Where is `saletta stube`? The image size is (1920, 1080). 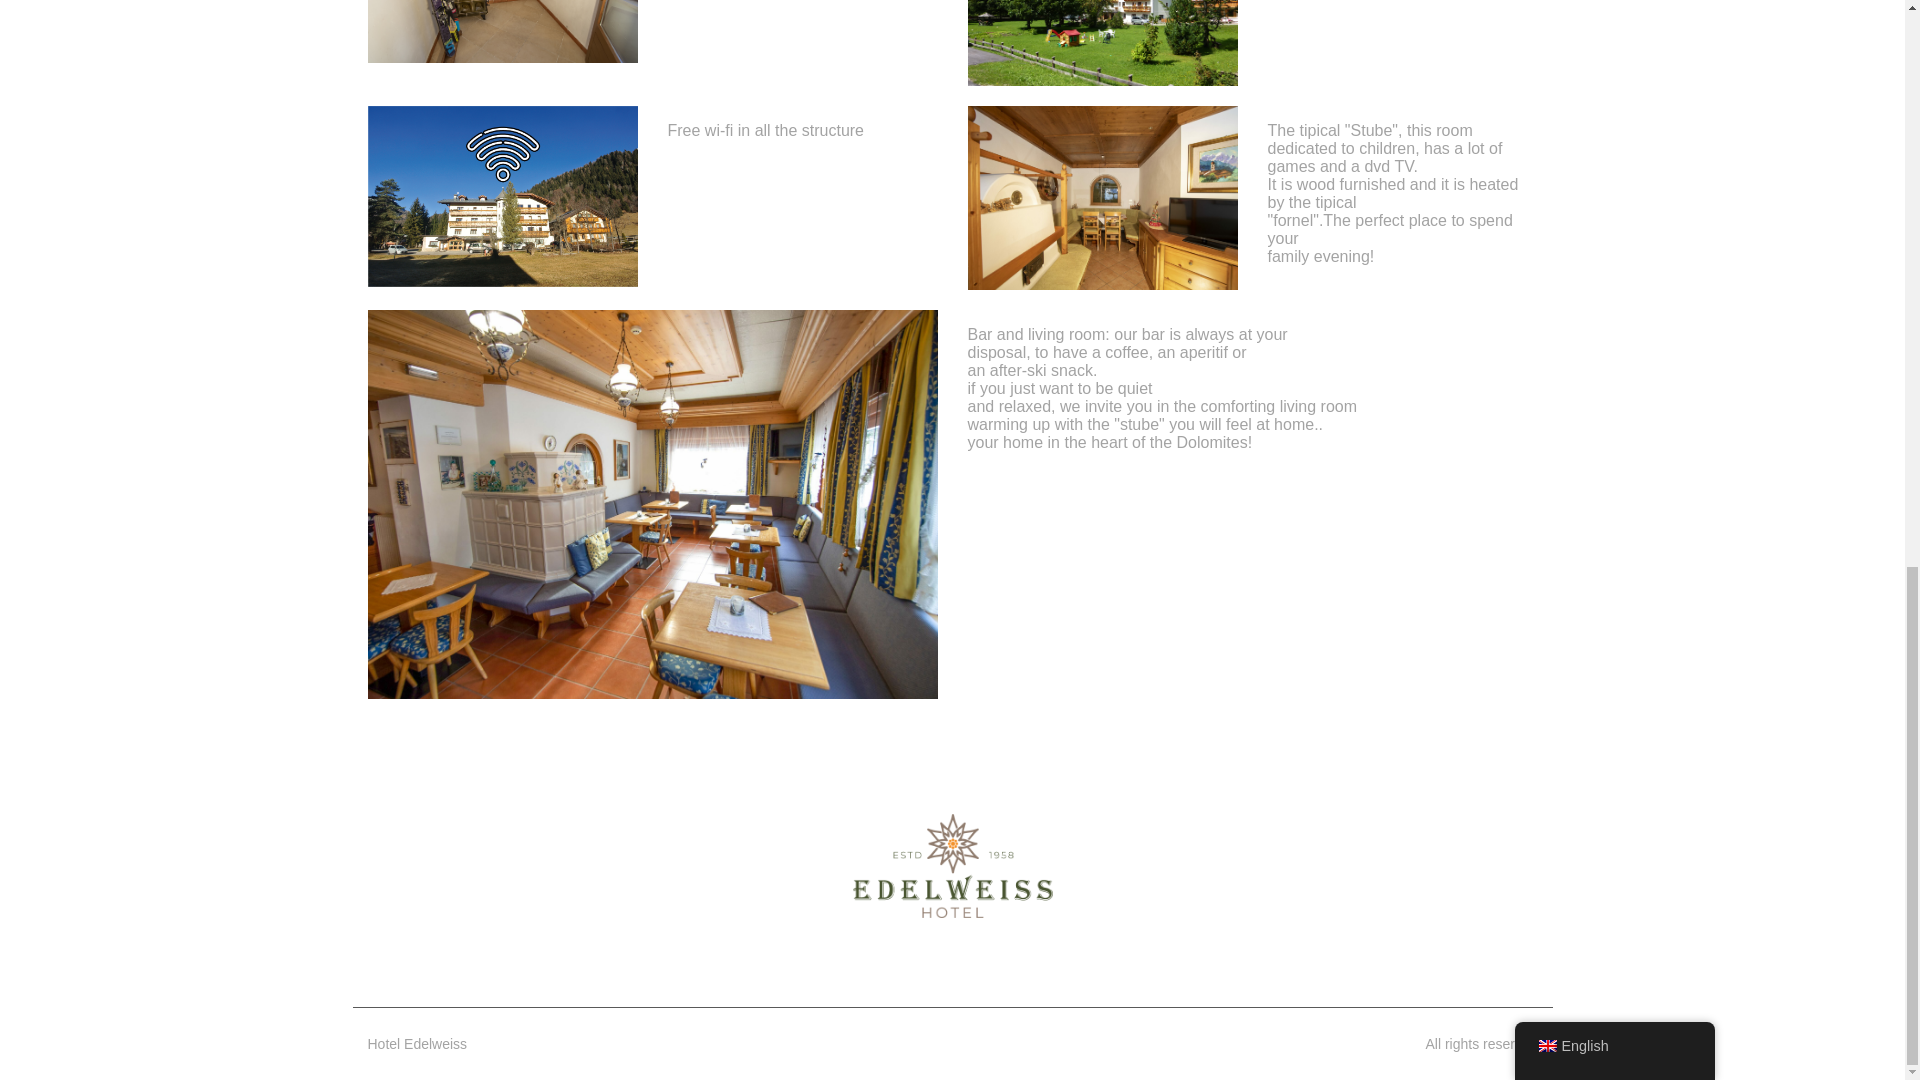
saletta stube is located at coordinates (653, 504).